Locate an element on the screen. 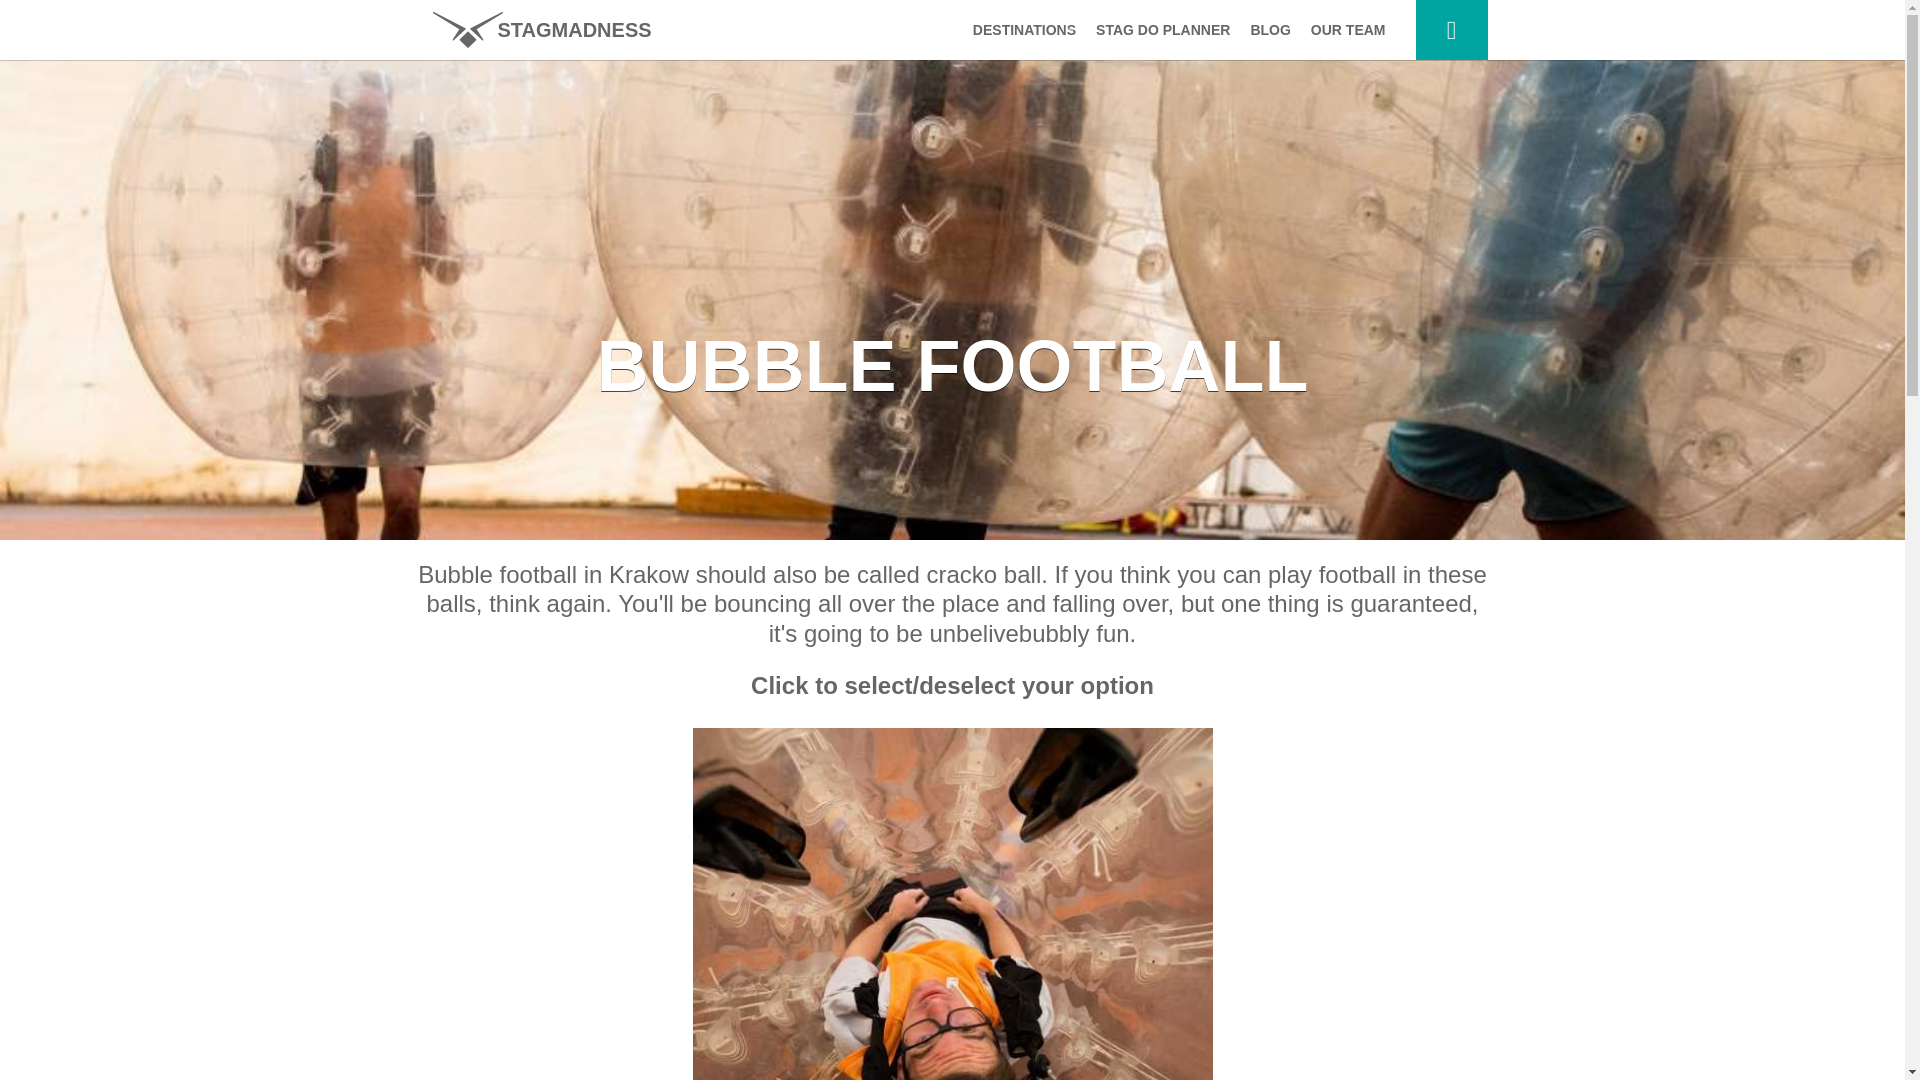 This screenshot has height=1080, width=1920. BERLIN is located at coordinates (1019, 320).